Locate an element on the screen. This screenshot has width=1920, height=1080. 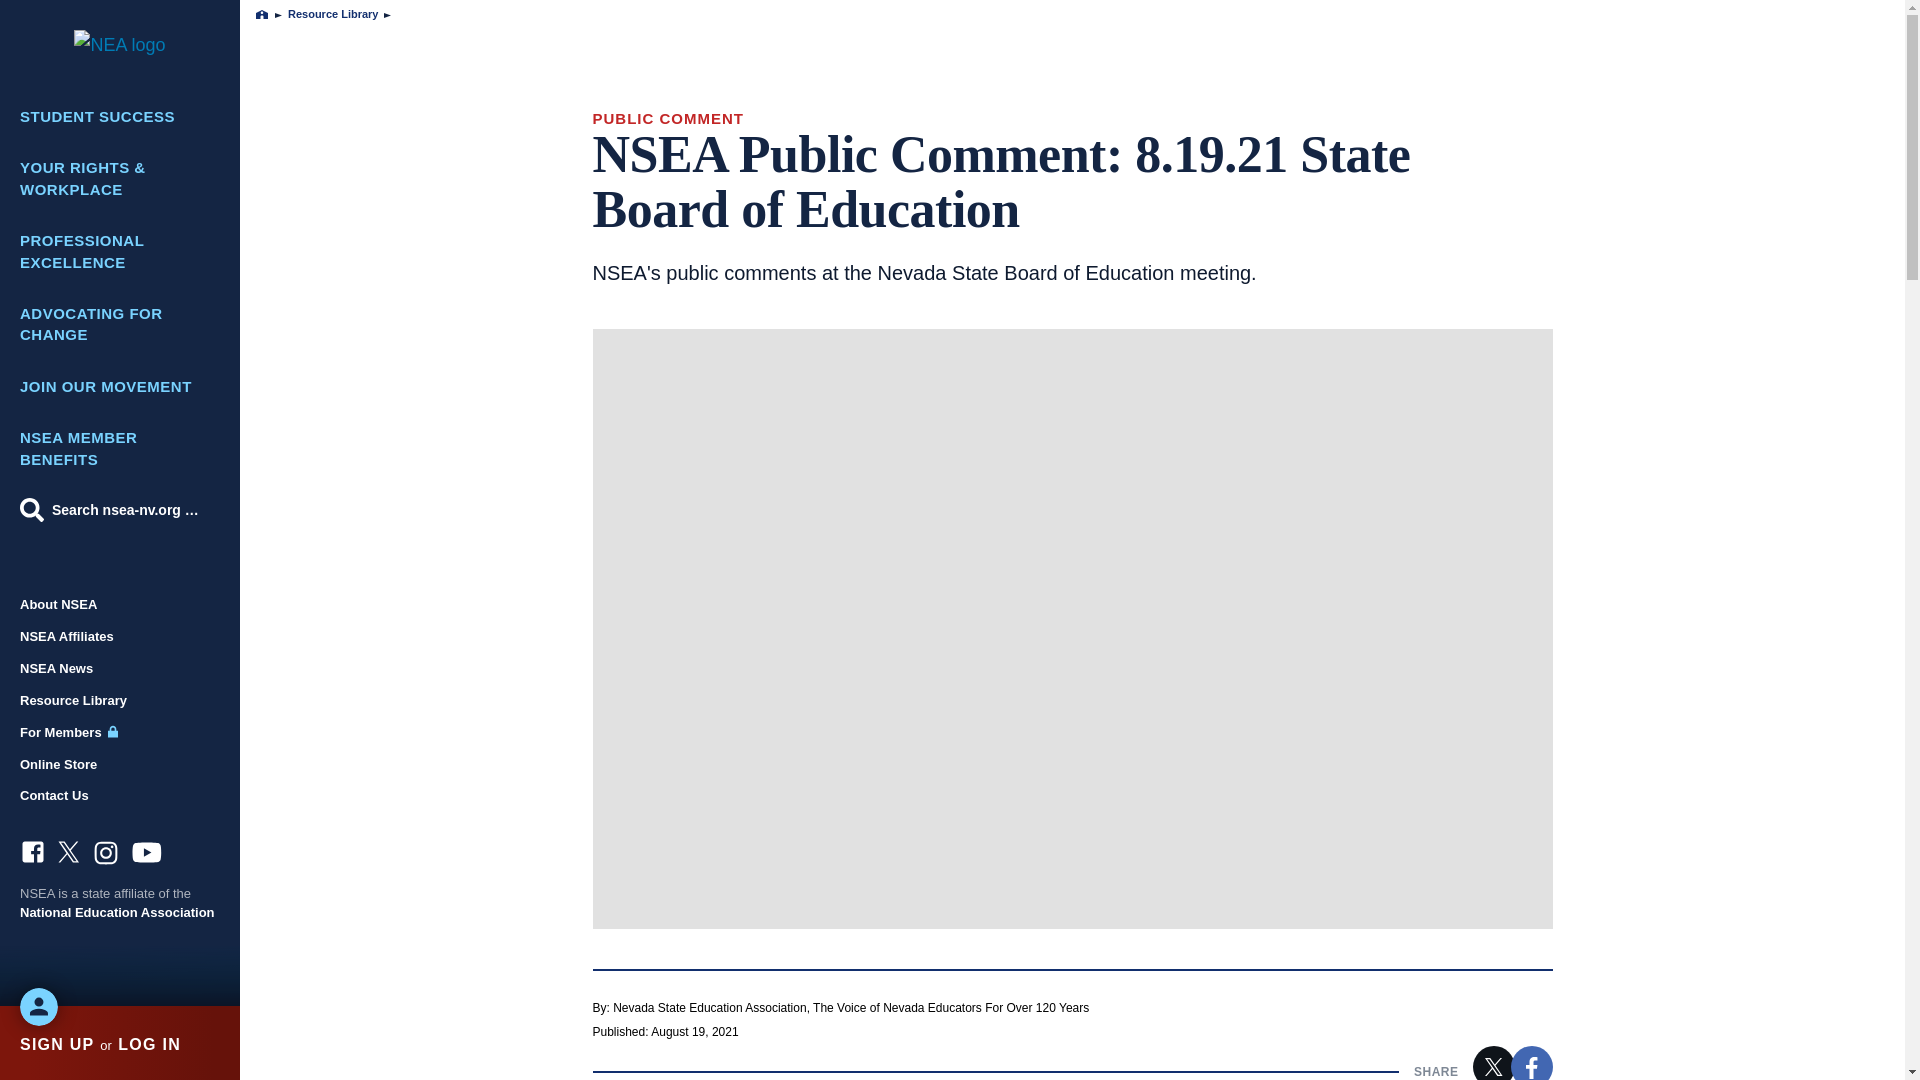
NSEA Affiliates is located at coordinates (120, 636).